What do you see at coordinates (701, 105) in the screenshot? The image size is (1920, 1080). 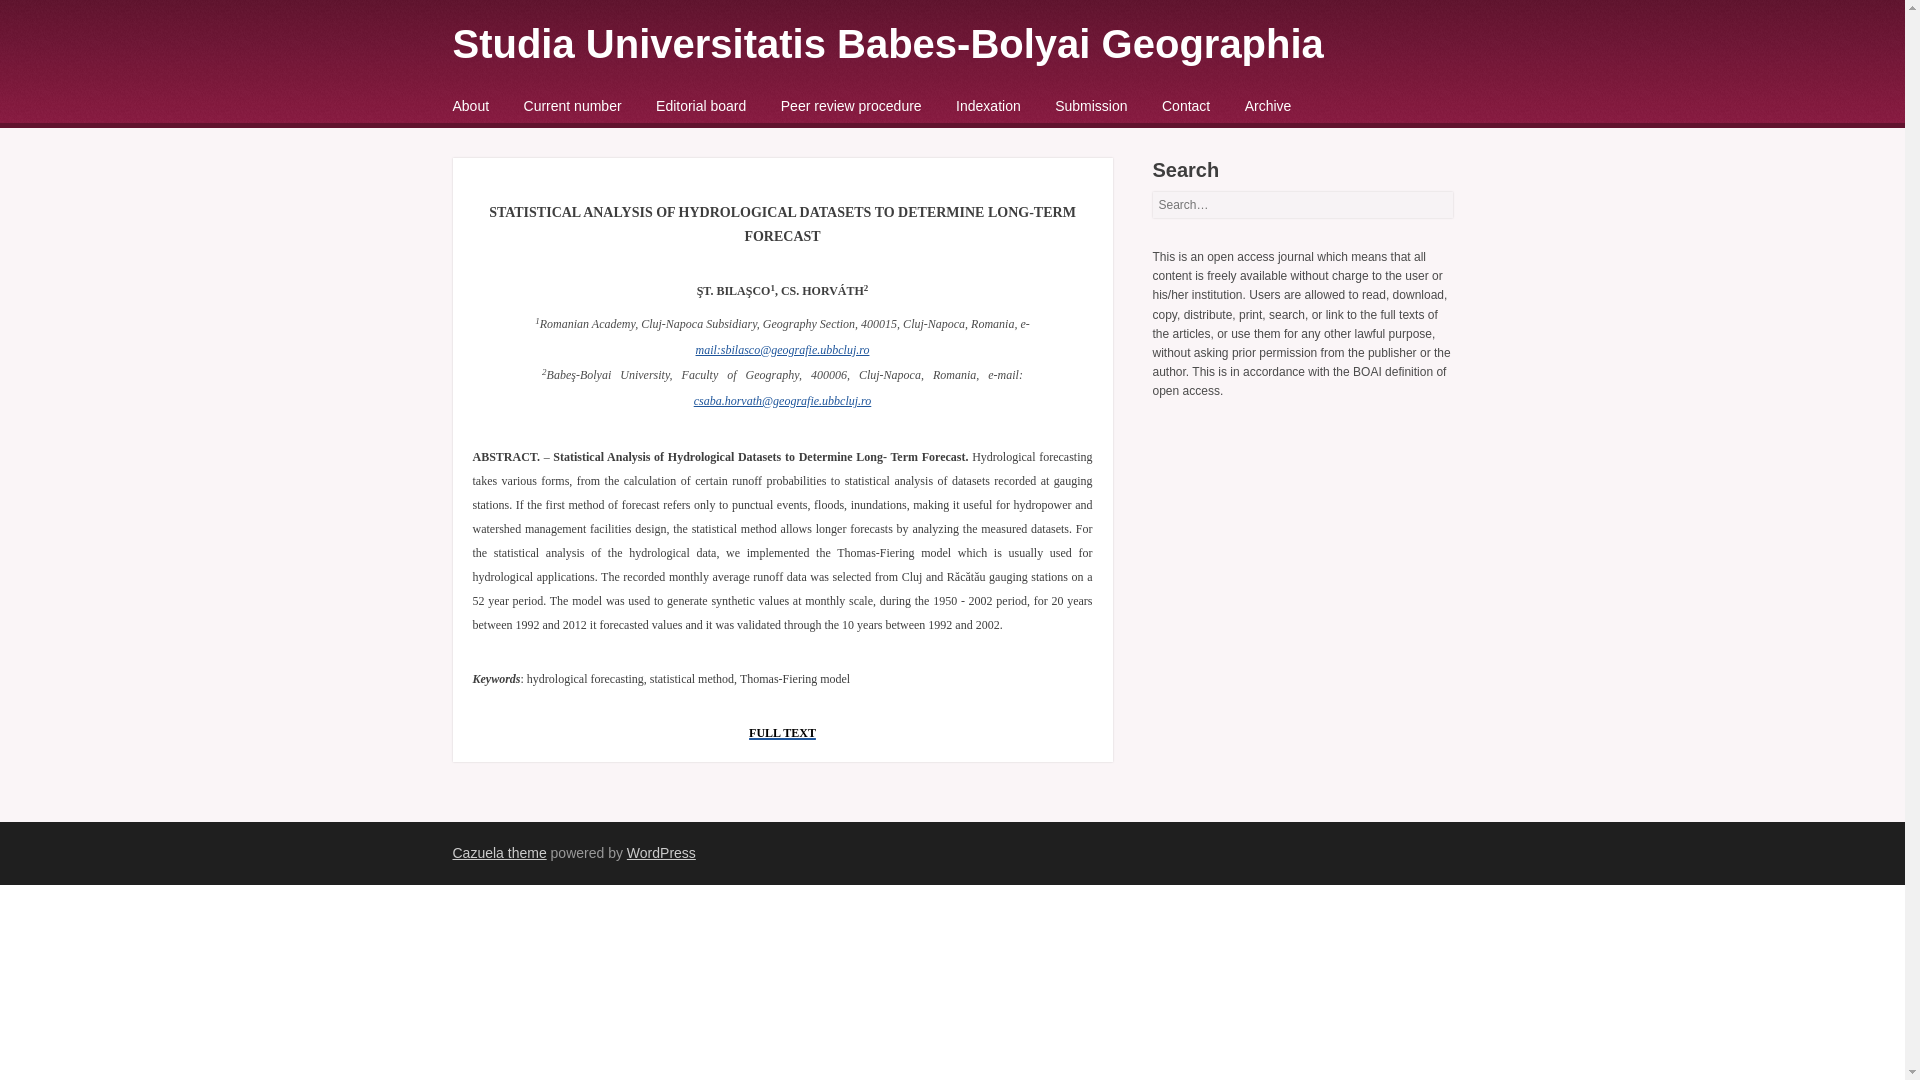 I see `Editorial board` at bounding box center [701, 105].